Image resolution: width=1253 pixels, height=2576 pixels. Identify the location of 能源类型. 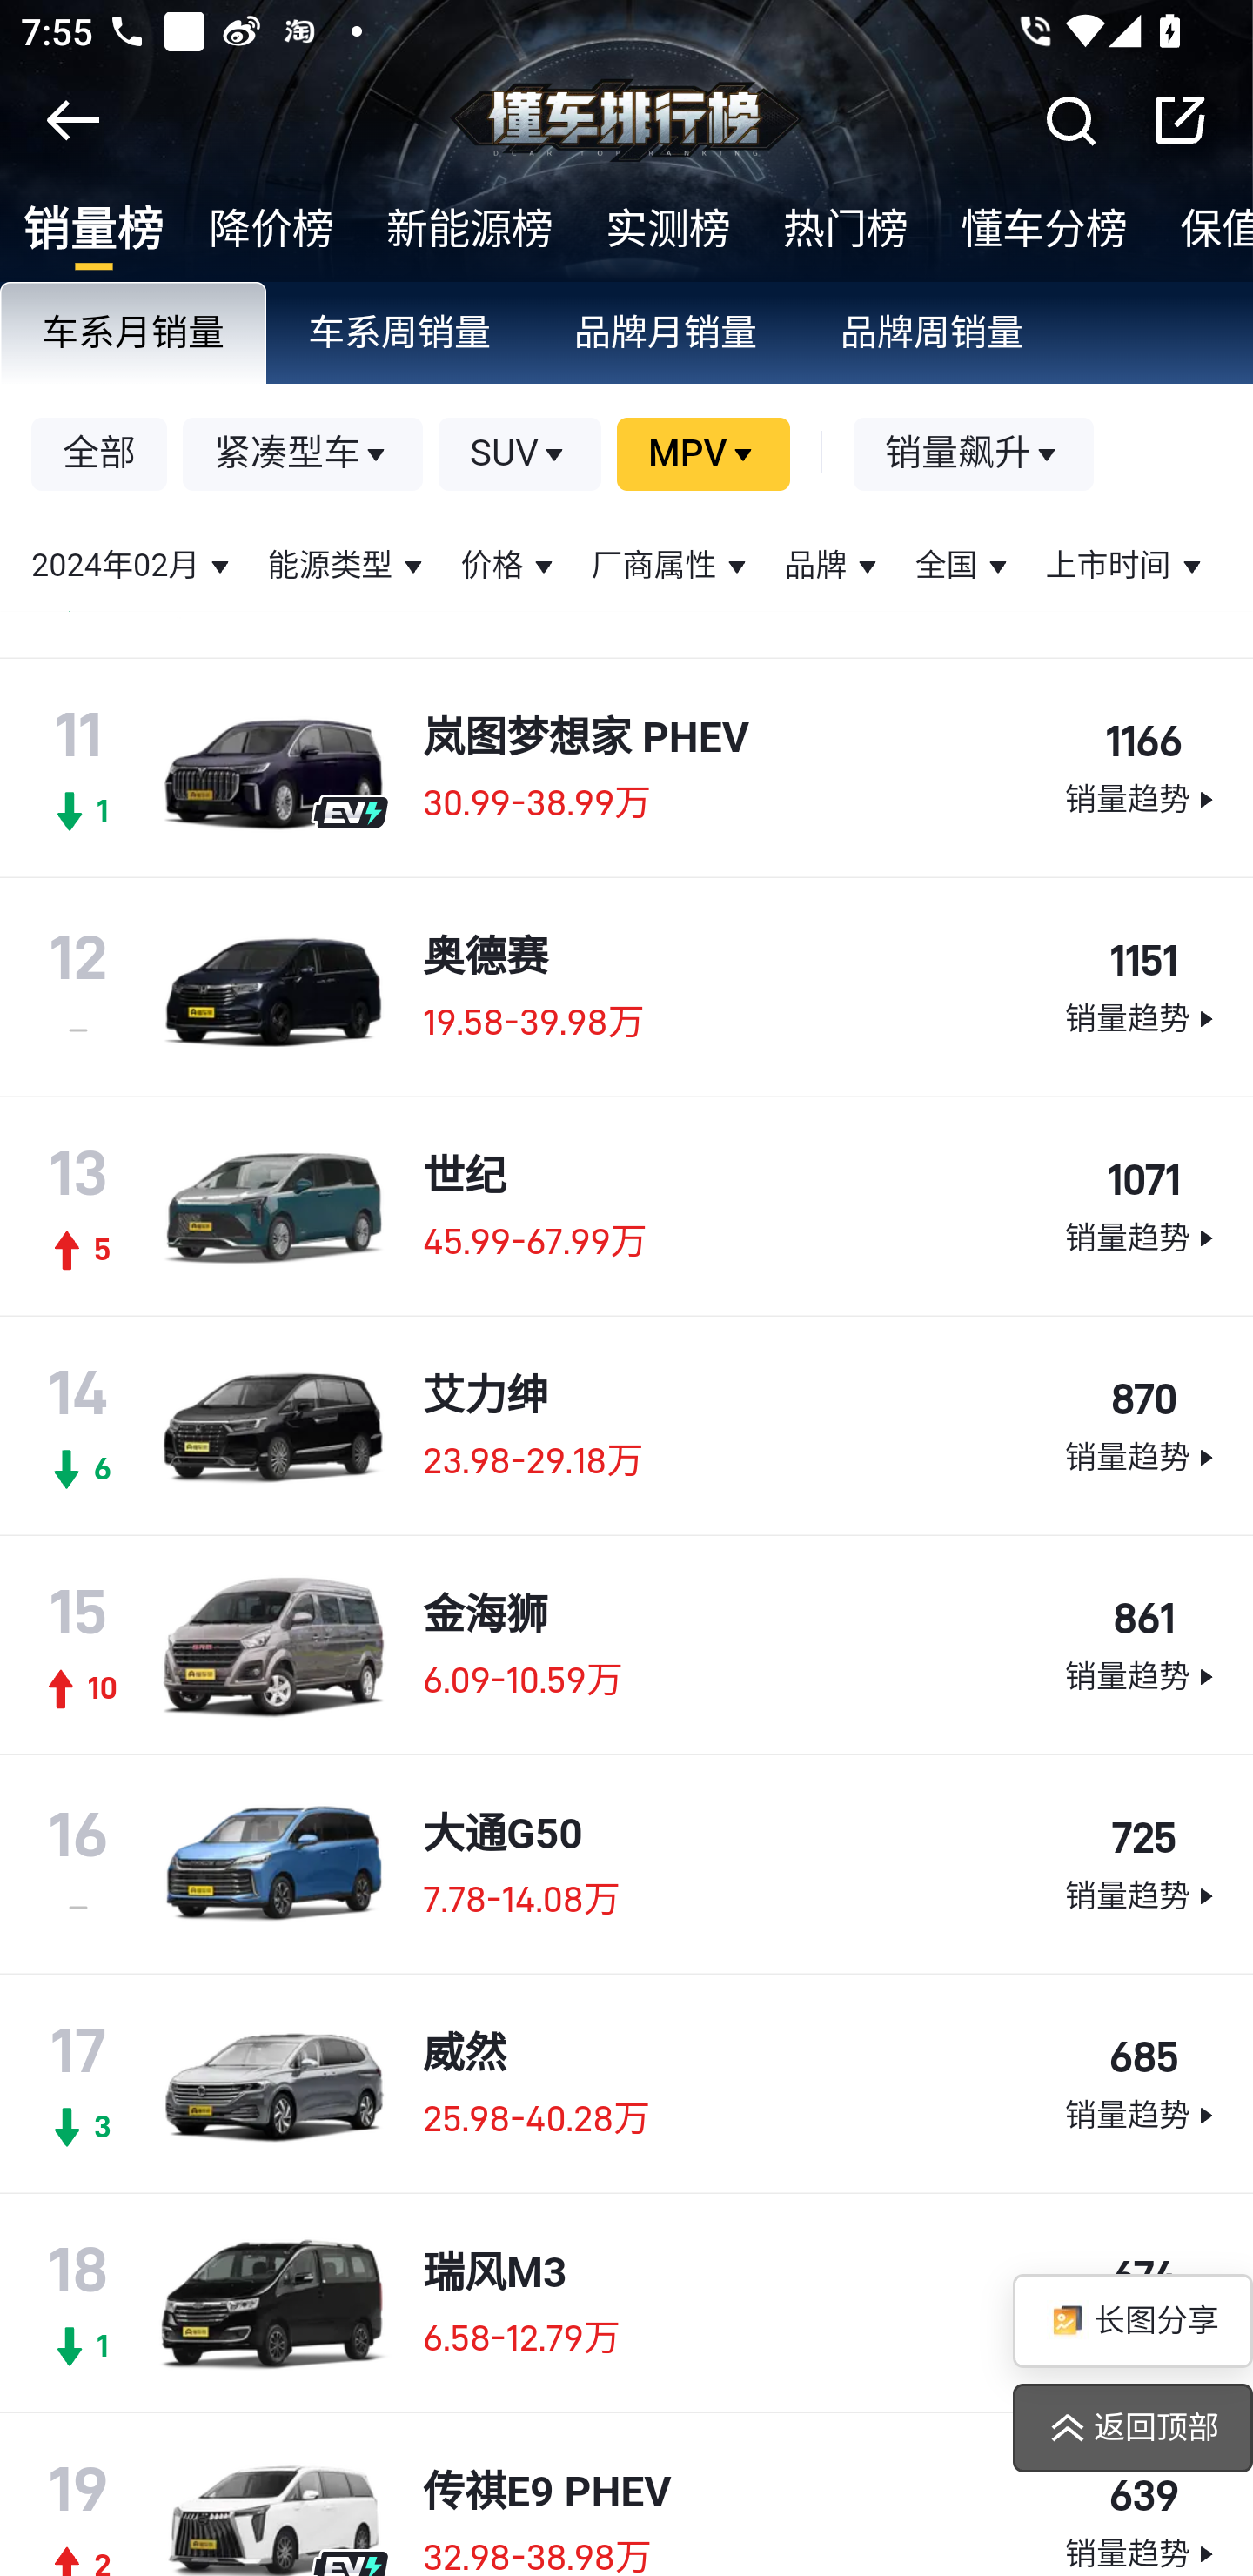
(348, 567).